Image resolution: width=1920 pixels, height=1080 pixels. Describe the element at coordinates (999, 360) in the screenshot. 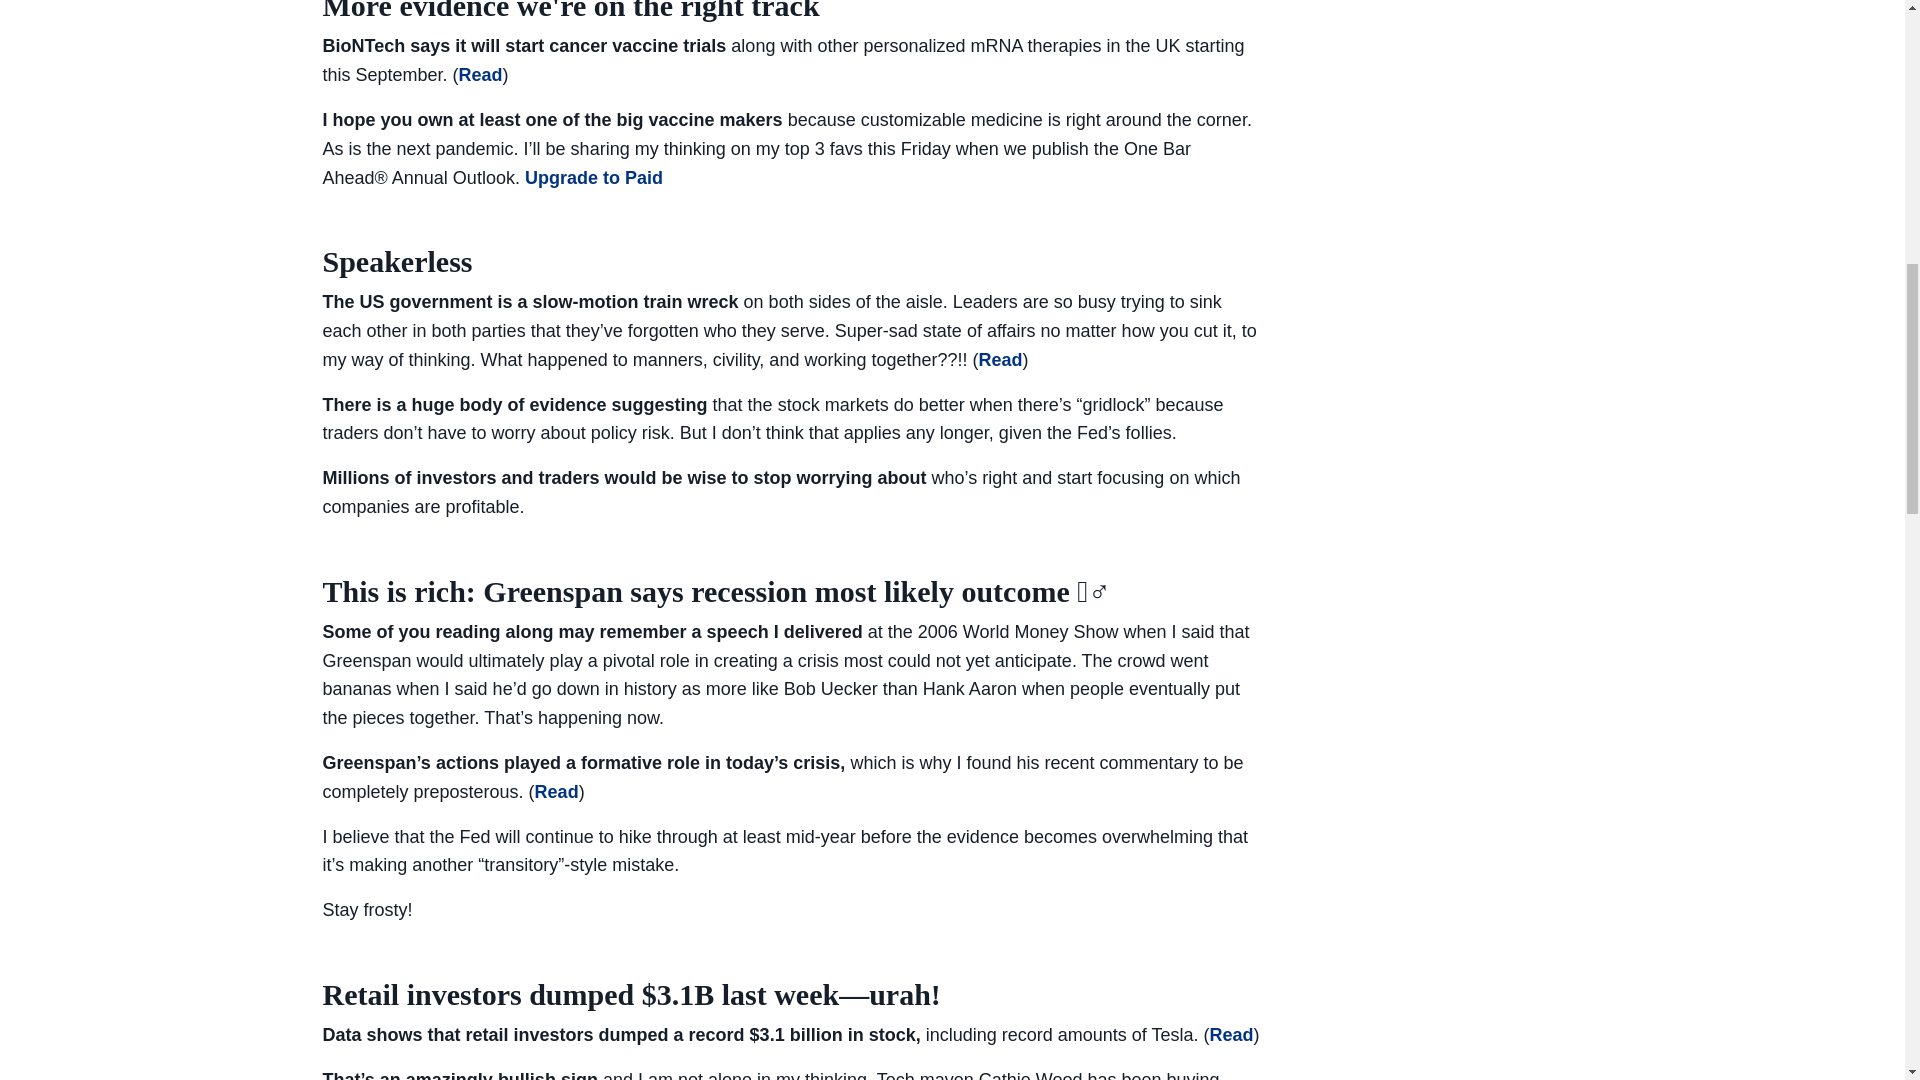

I see `Read` at that location.